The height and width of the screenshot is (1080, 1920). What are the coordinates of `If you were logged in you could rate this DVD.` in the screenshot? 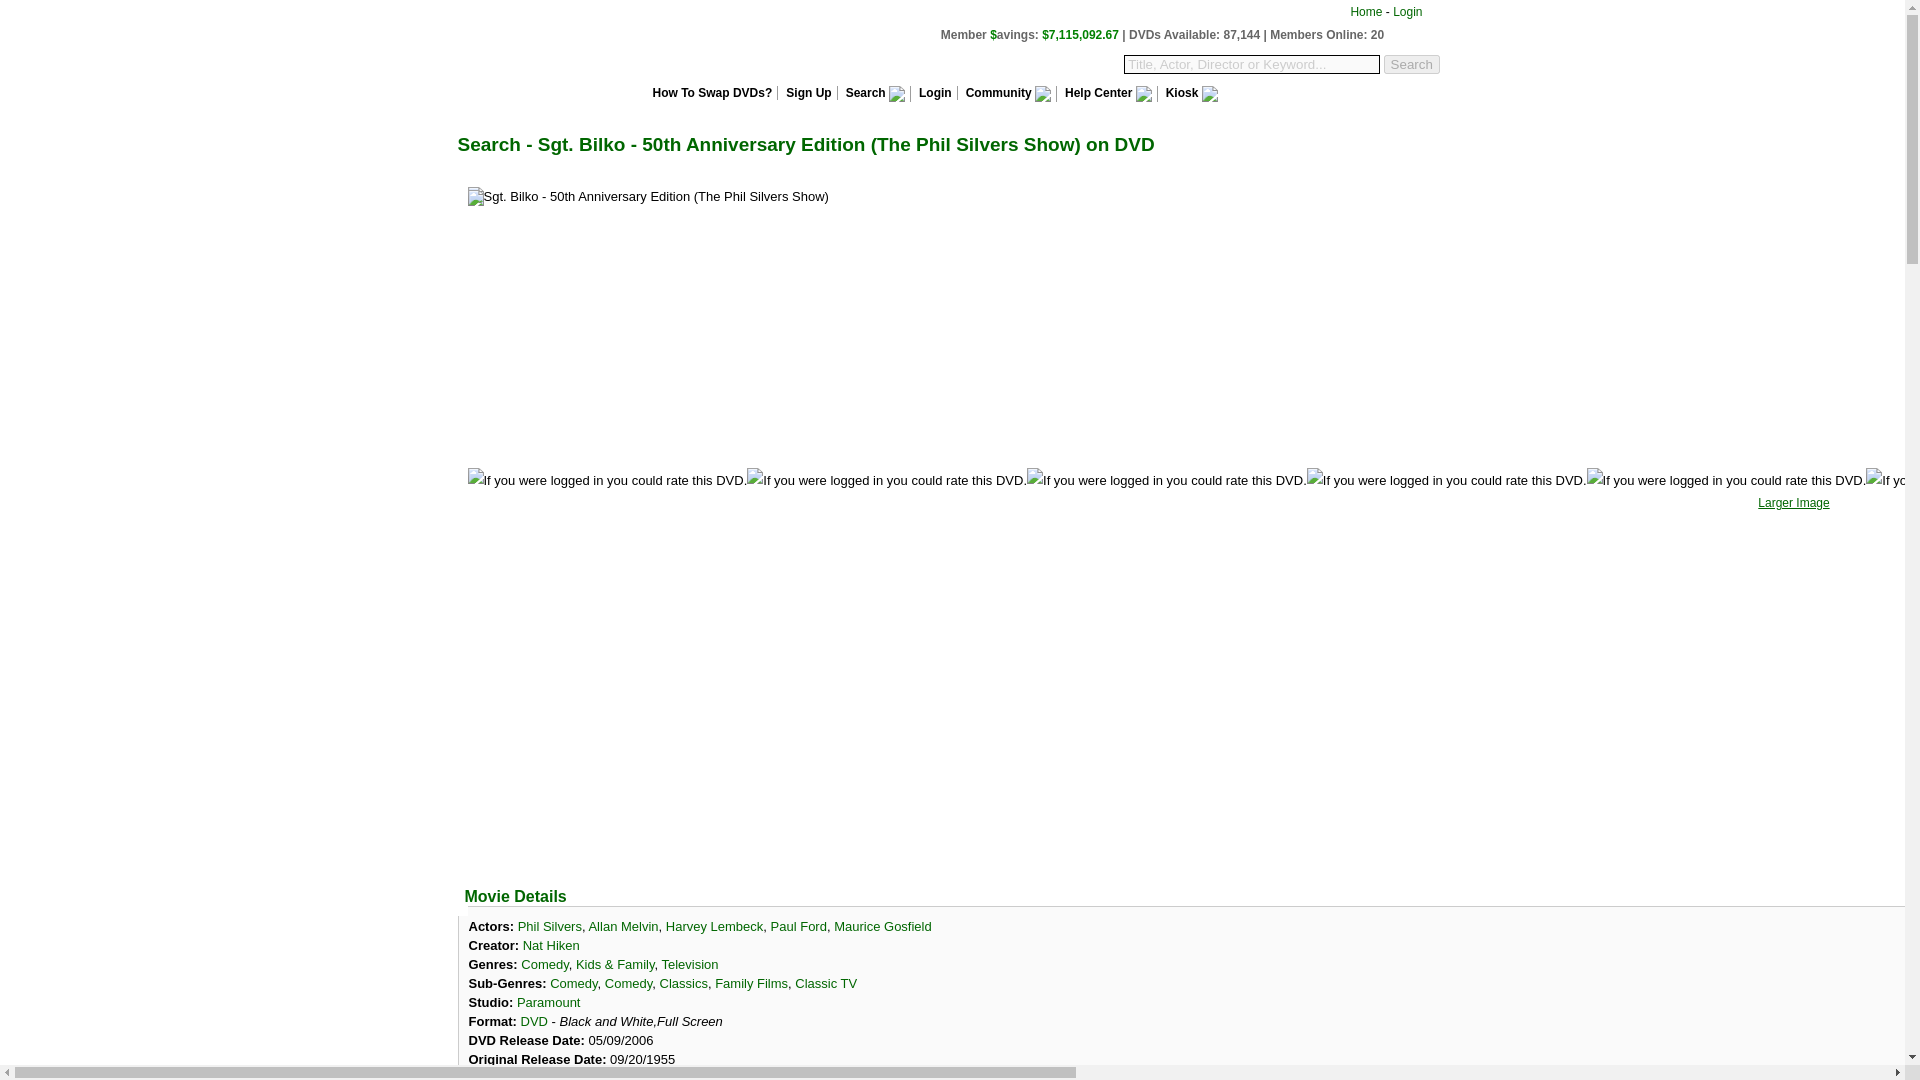 It's located at (608, 480).